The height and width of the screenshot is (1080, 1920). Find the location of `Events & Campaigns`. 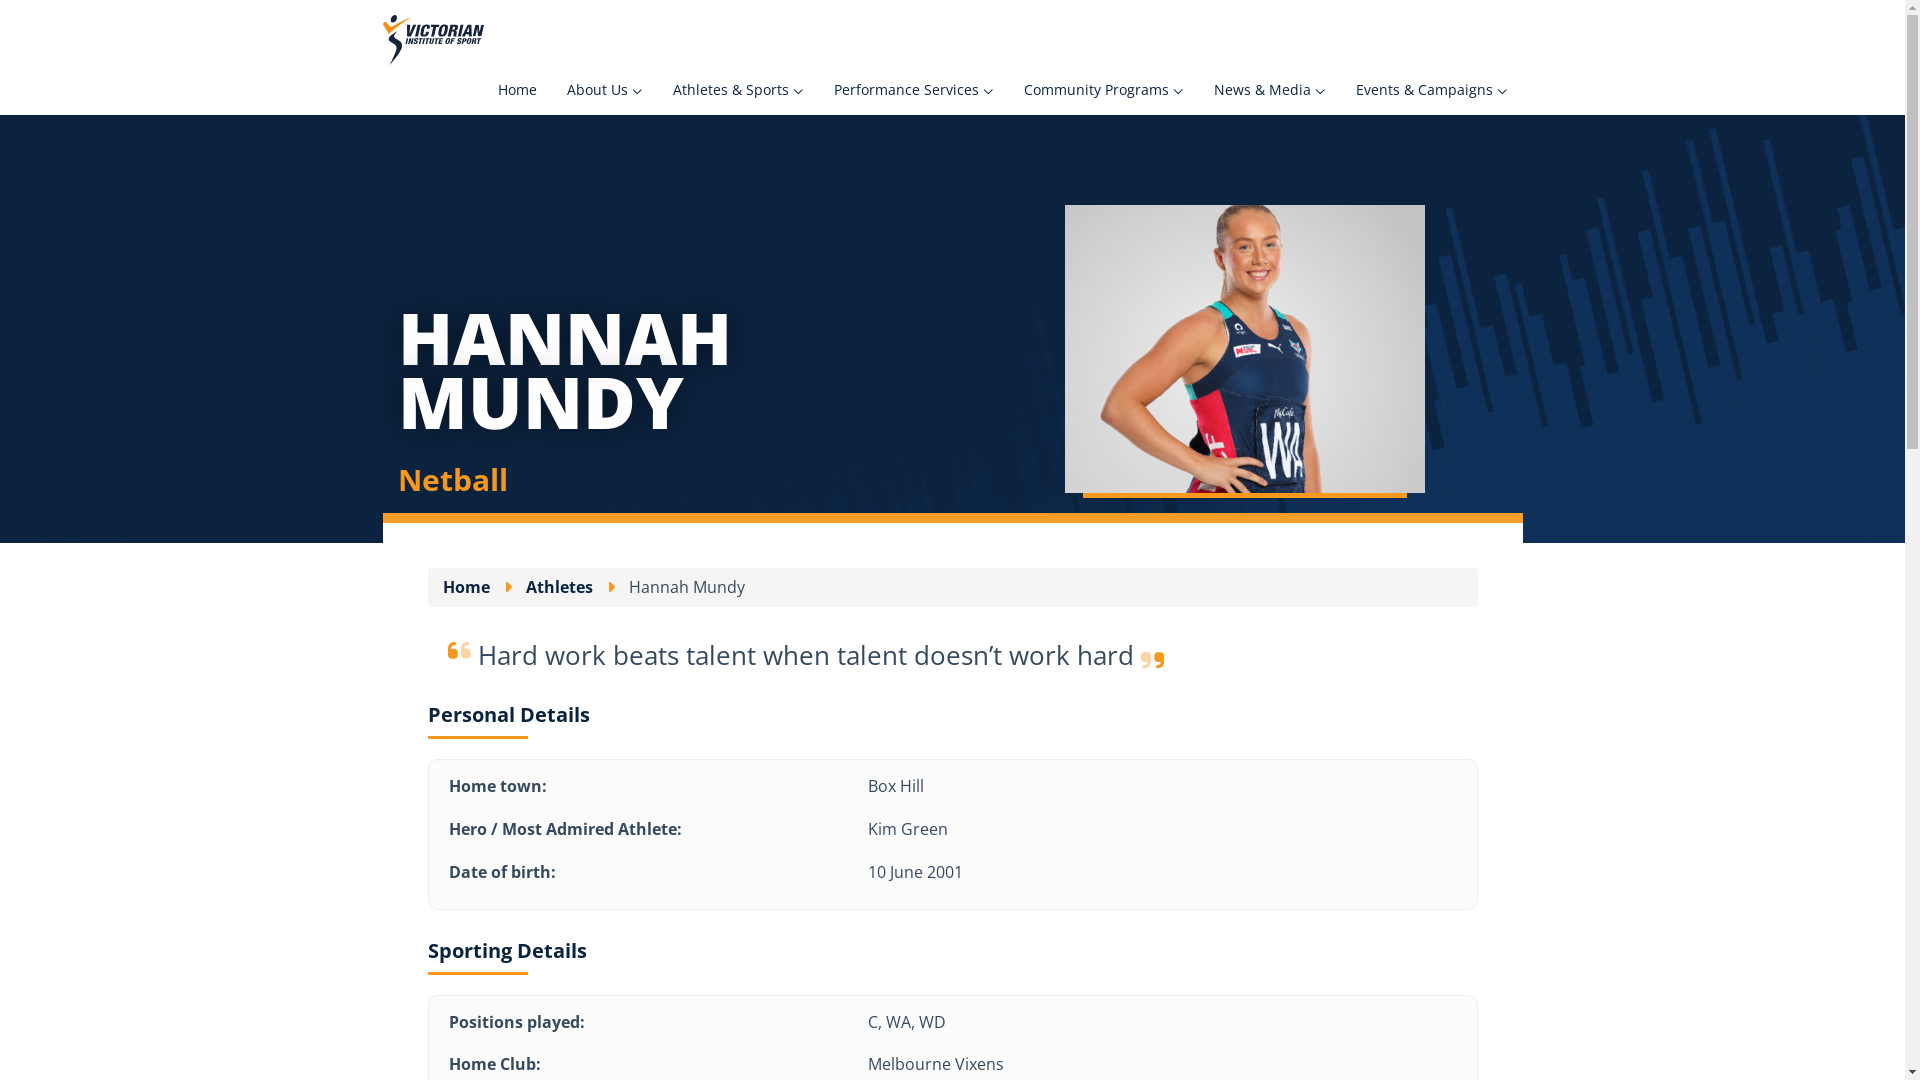

Events & Campaigns is located at coordinates (1431, 90).